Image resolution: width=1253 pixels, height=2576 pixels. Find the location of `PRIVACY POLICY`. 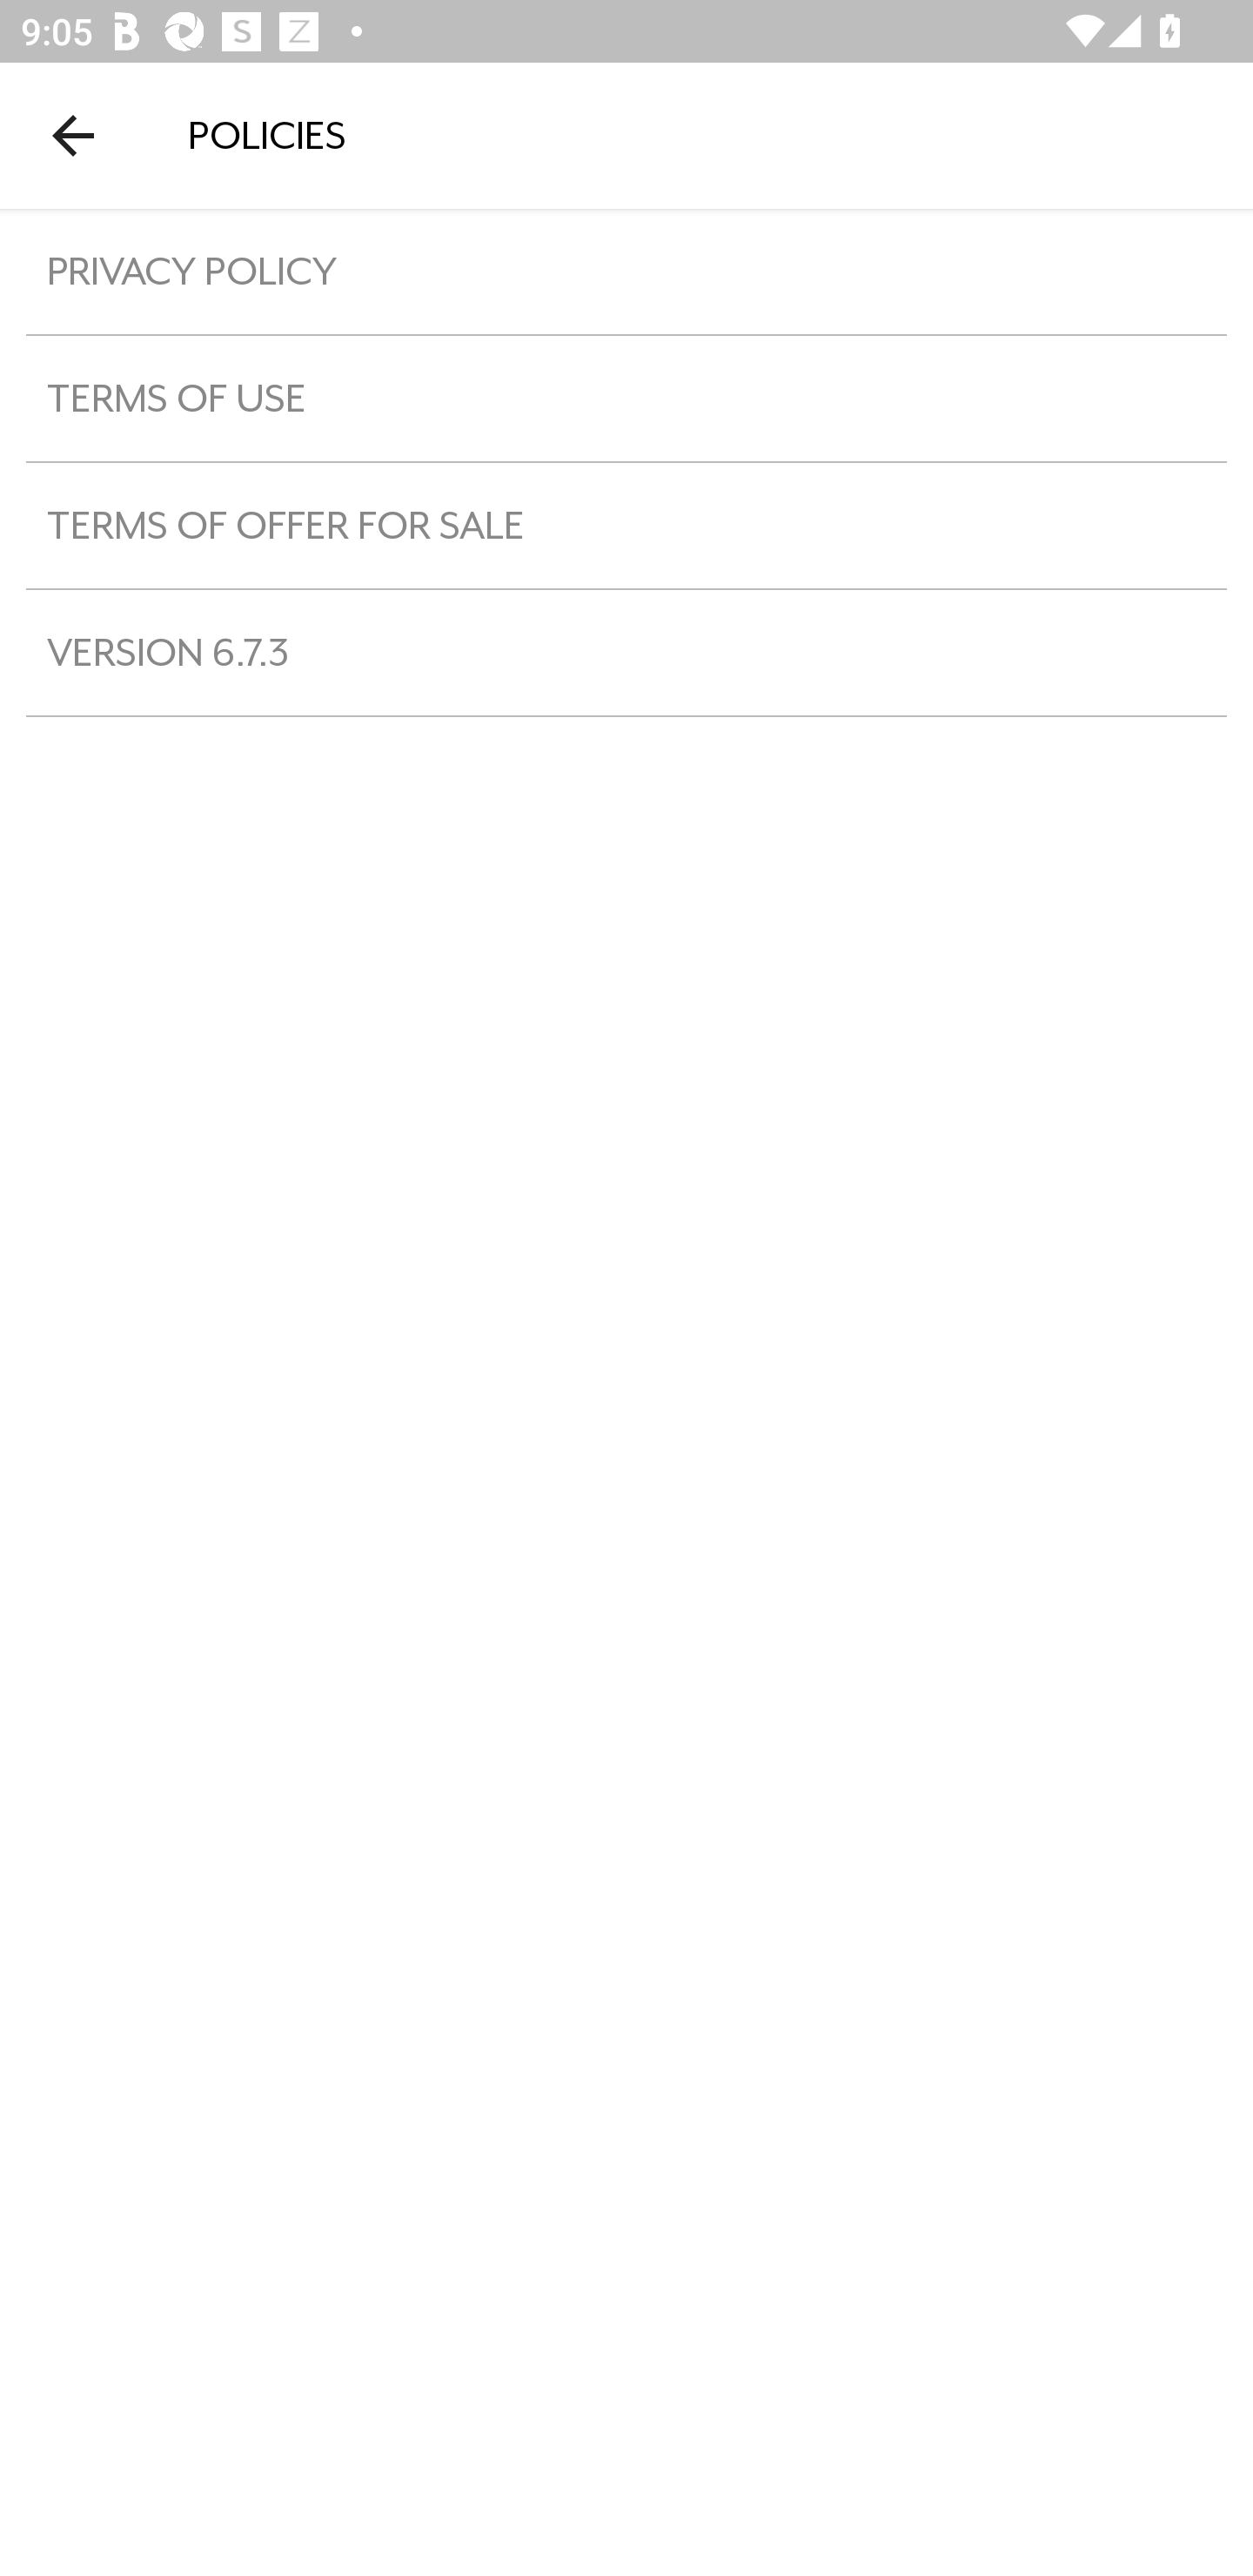

PRIVACY POLICY is located at coordinates (626, 272).